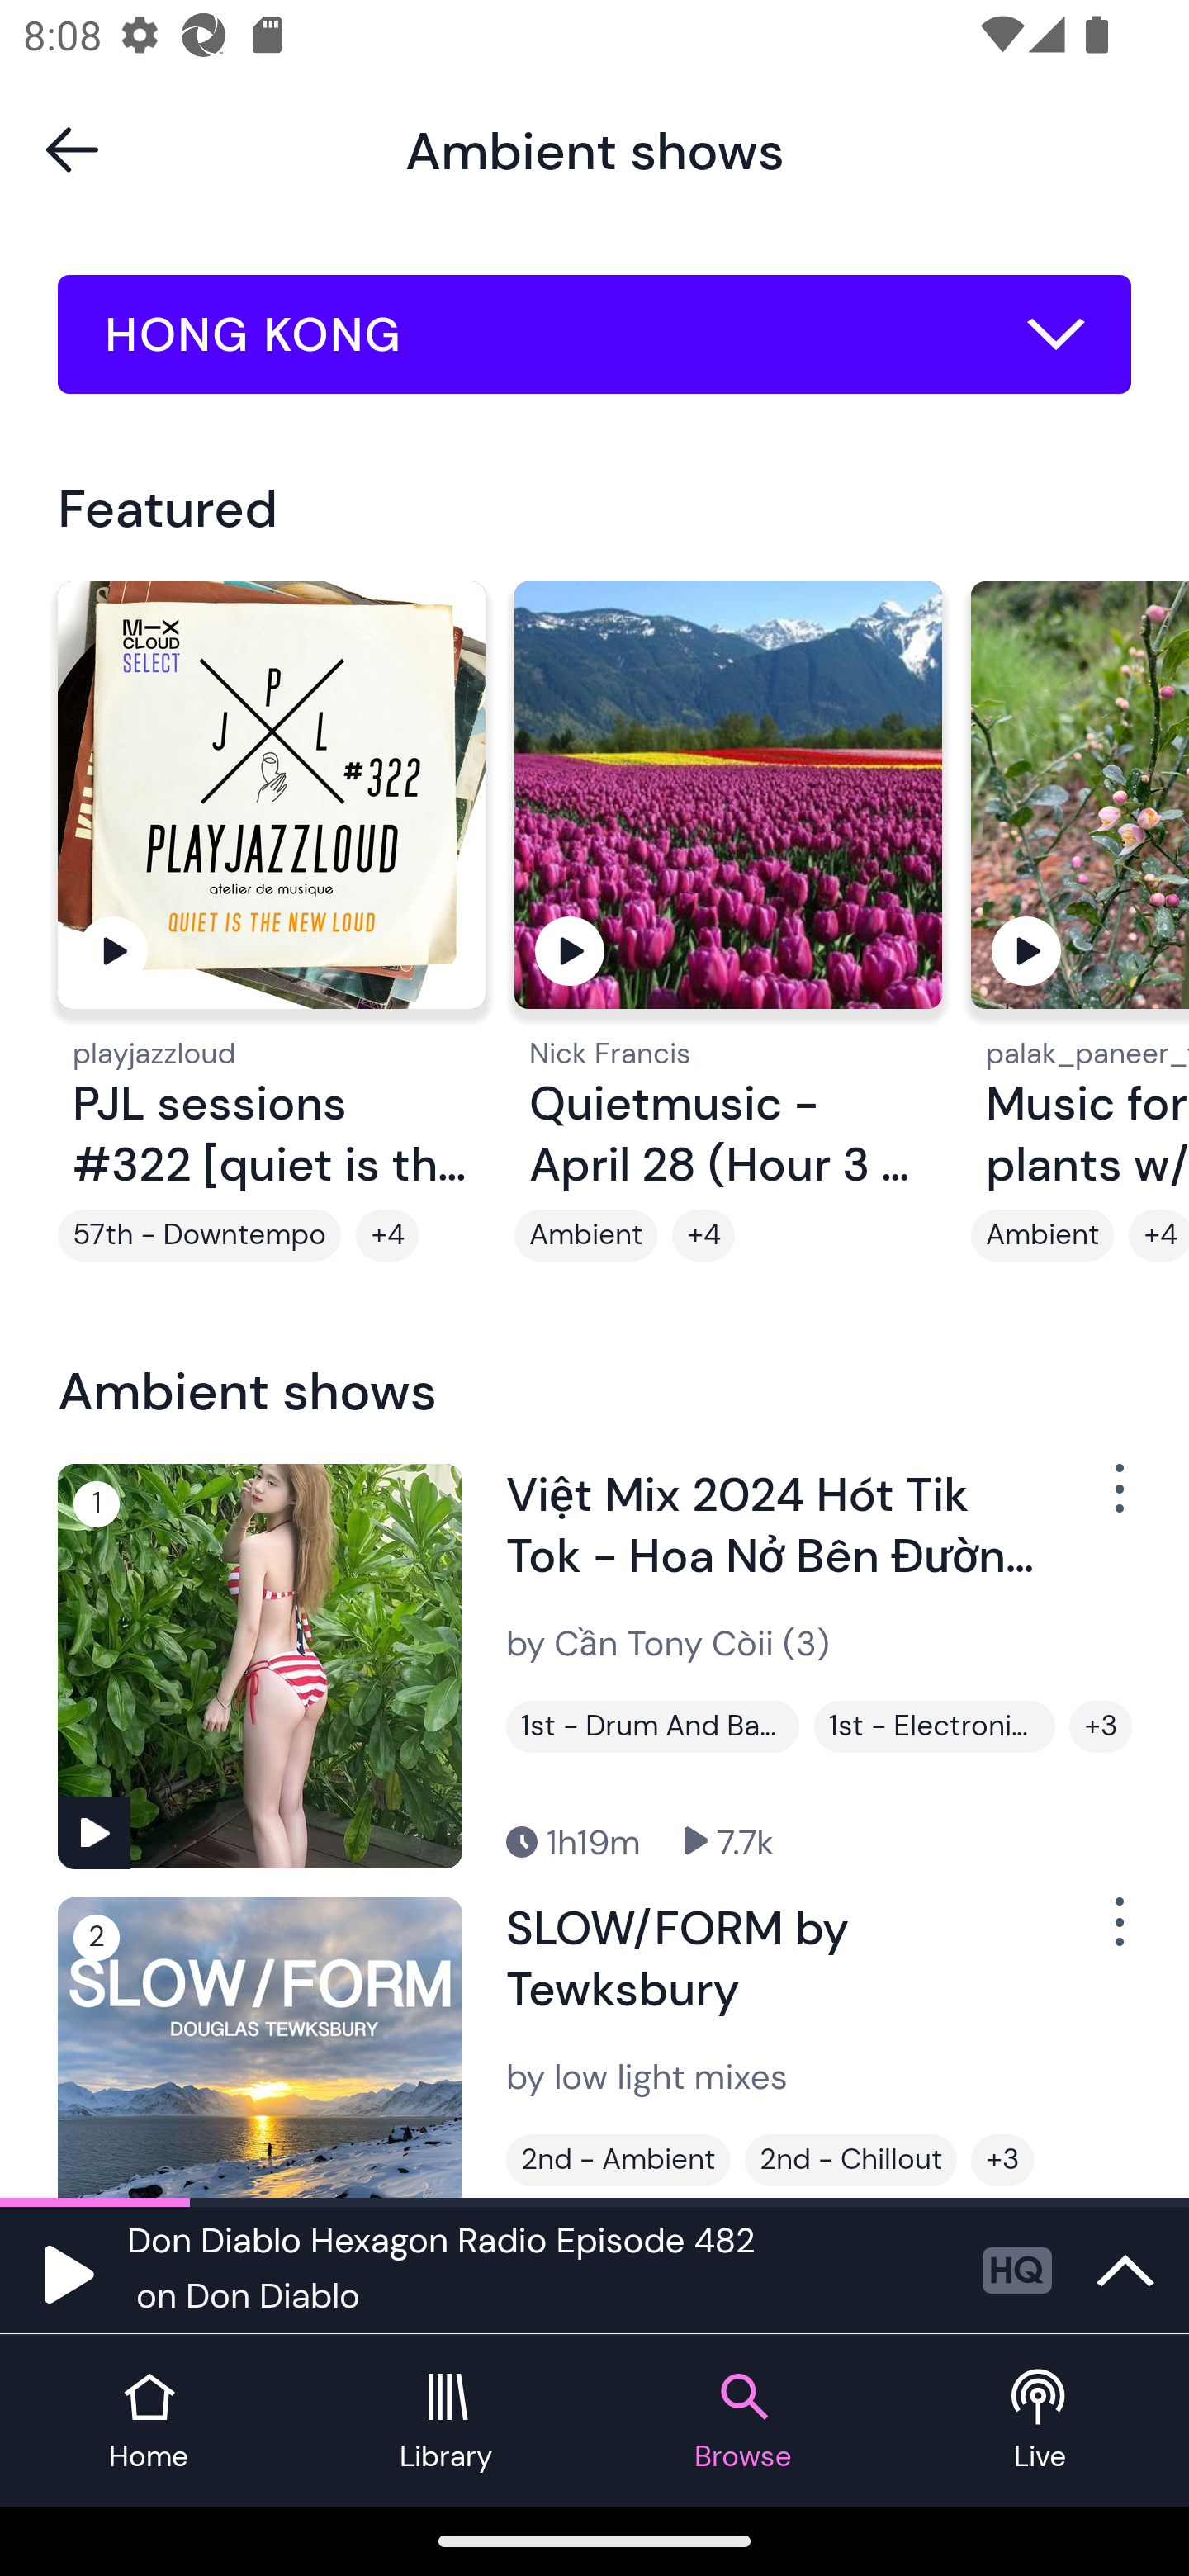 The image size is (1189, 2576). What do you see at coordinates (1040, 2421) in the screenshot?
I see `Live tab Live` at bounding box center [1040, 2421].